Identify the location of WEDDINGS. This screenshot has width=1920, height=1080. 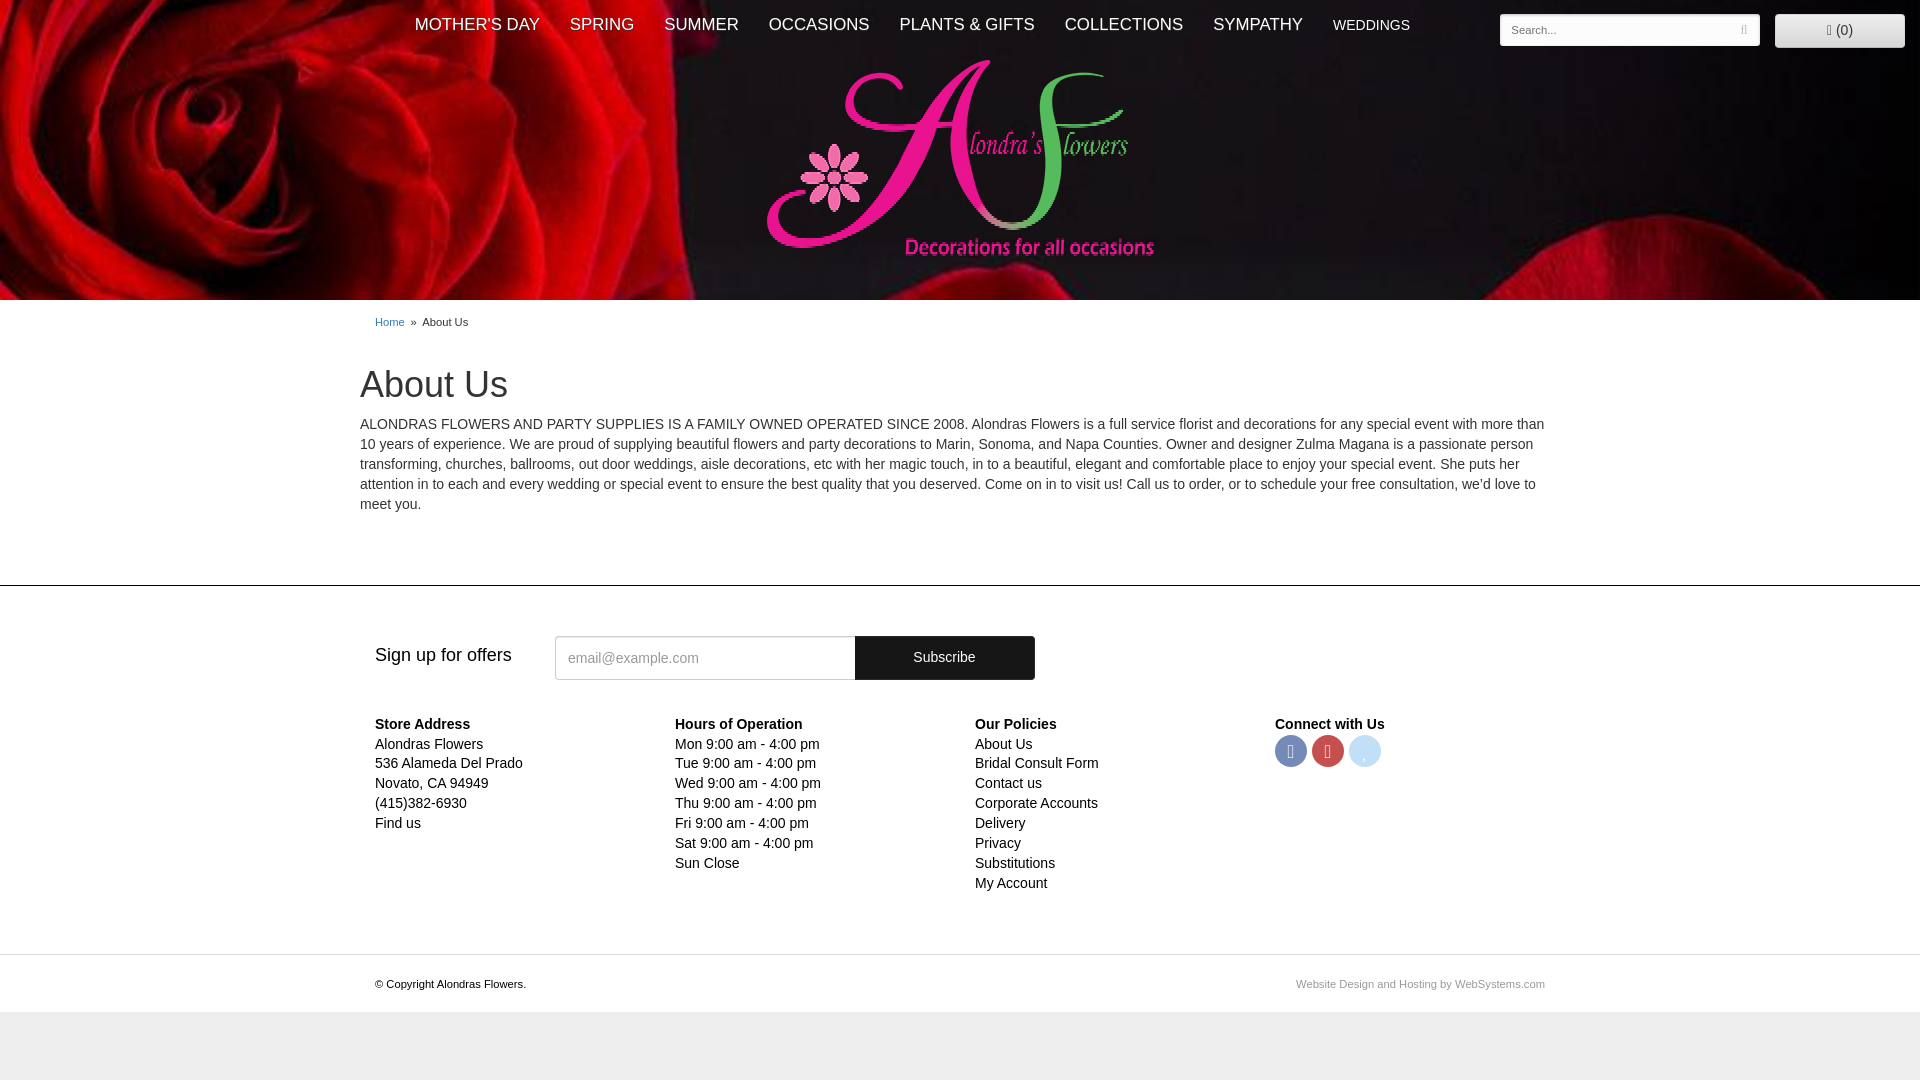
(1370, 24).